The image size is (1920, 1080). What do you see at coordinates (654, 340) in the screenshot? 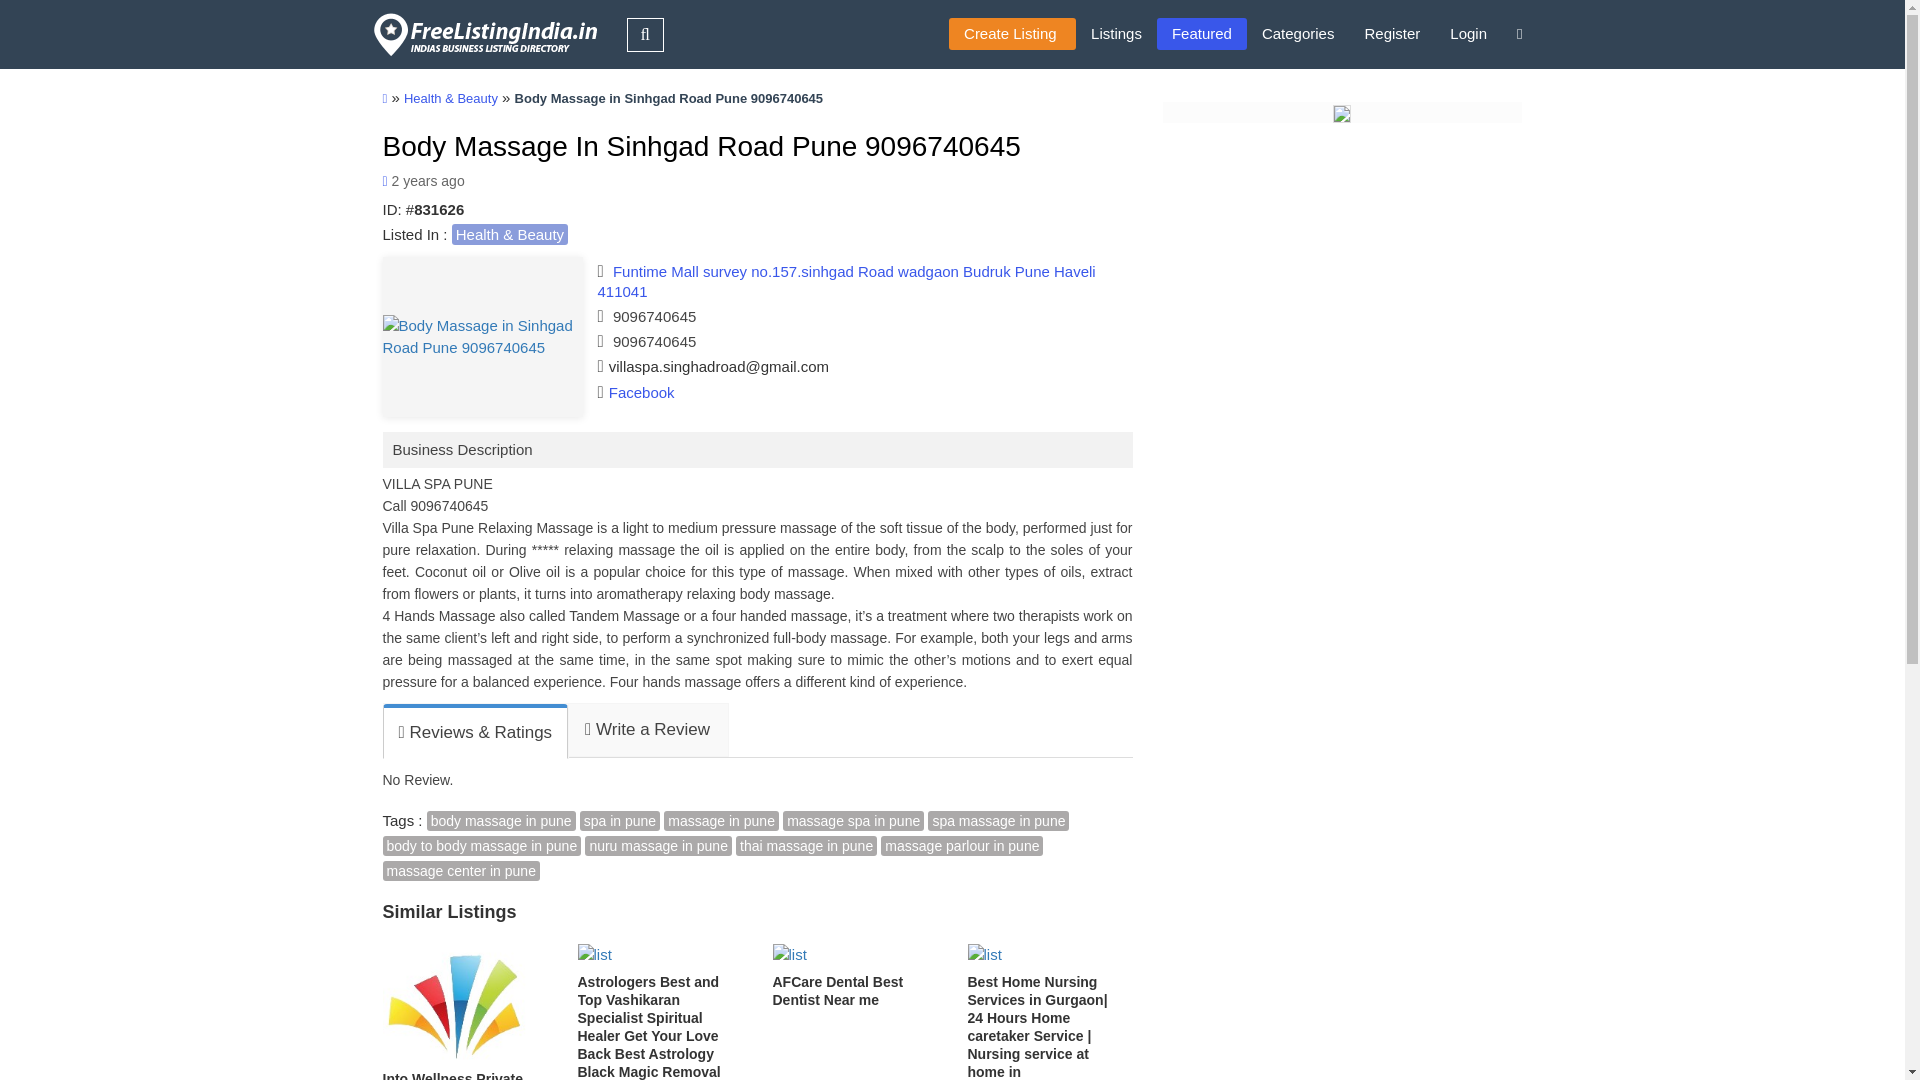
I see `9096740645` at bounding box center [654, 340].